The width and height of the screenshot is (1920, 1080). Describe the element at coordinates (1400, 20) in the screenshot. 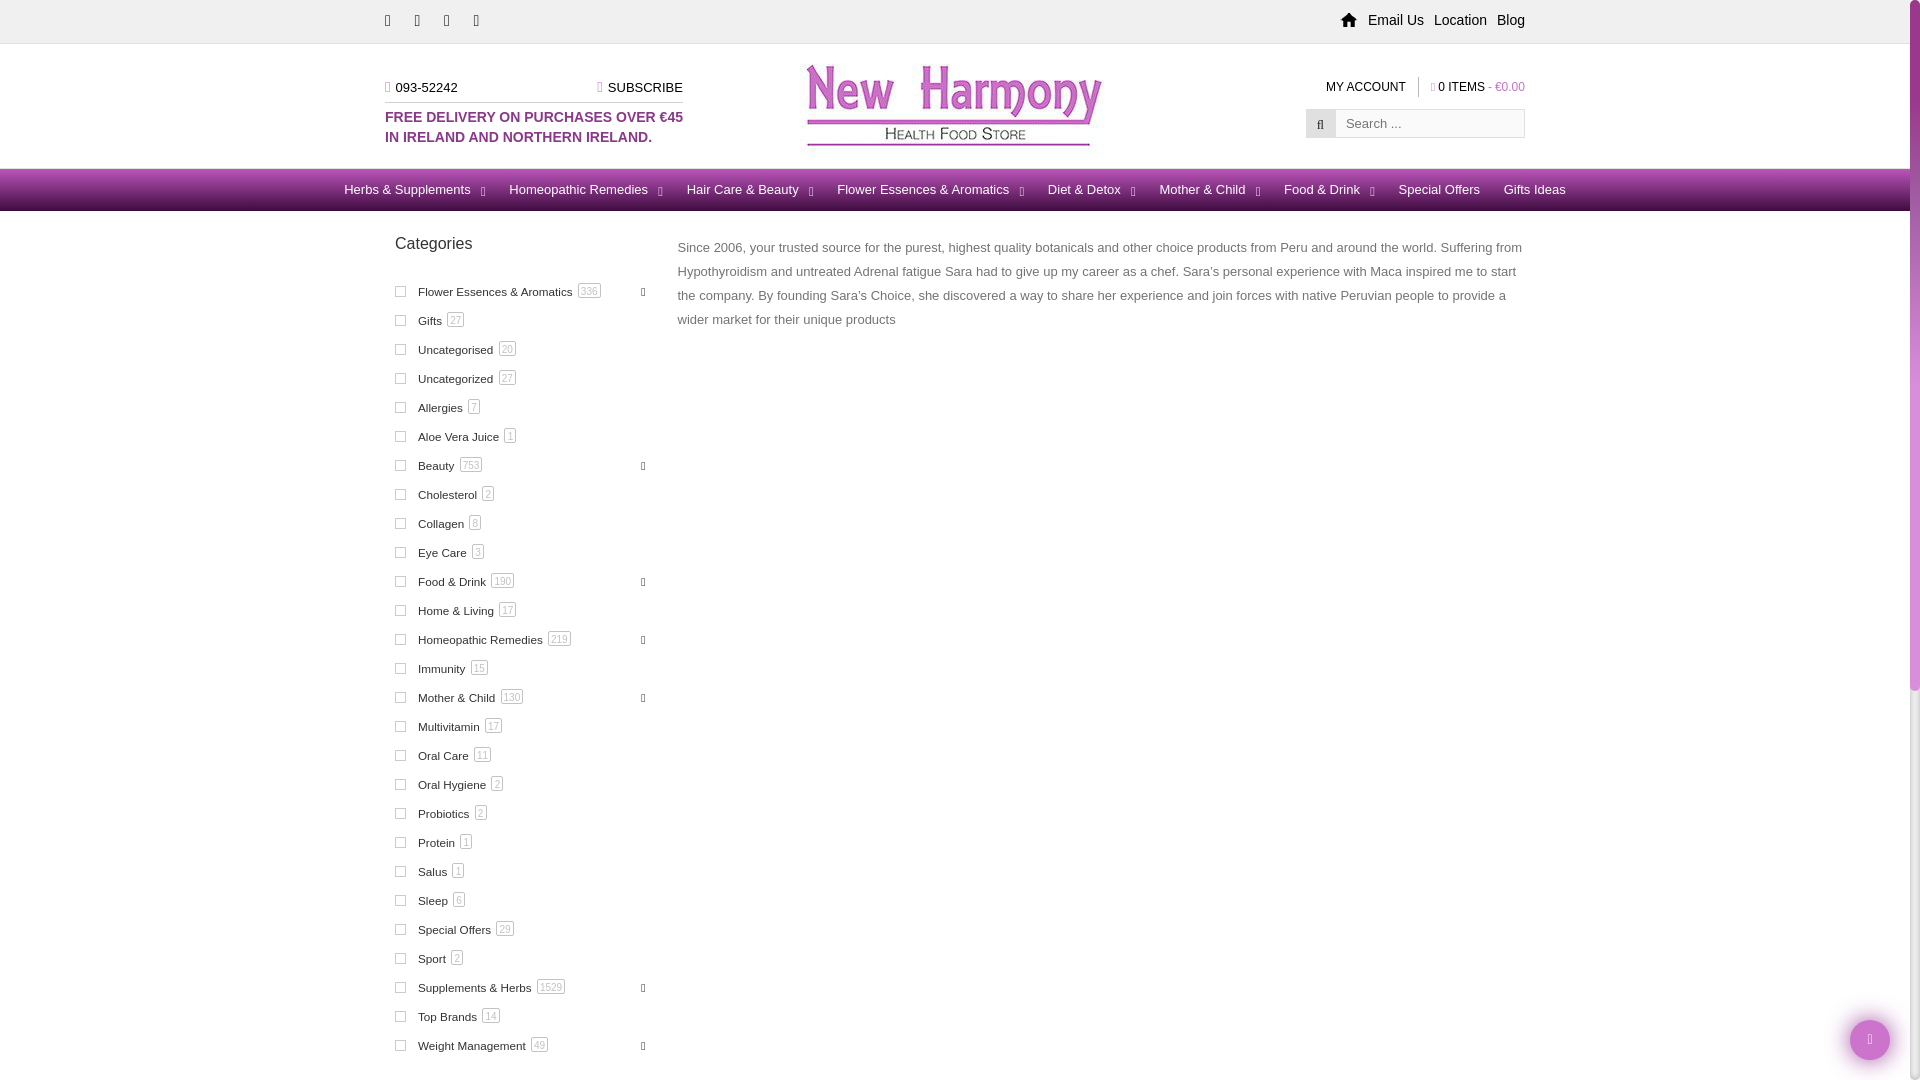

I see `Email Us` at that location.